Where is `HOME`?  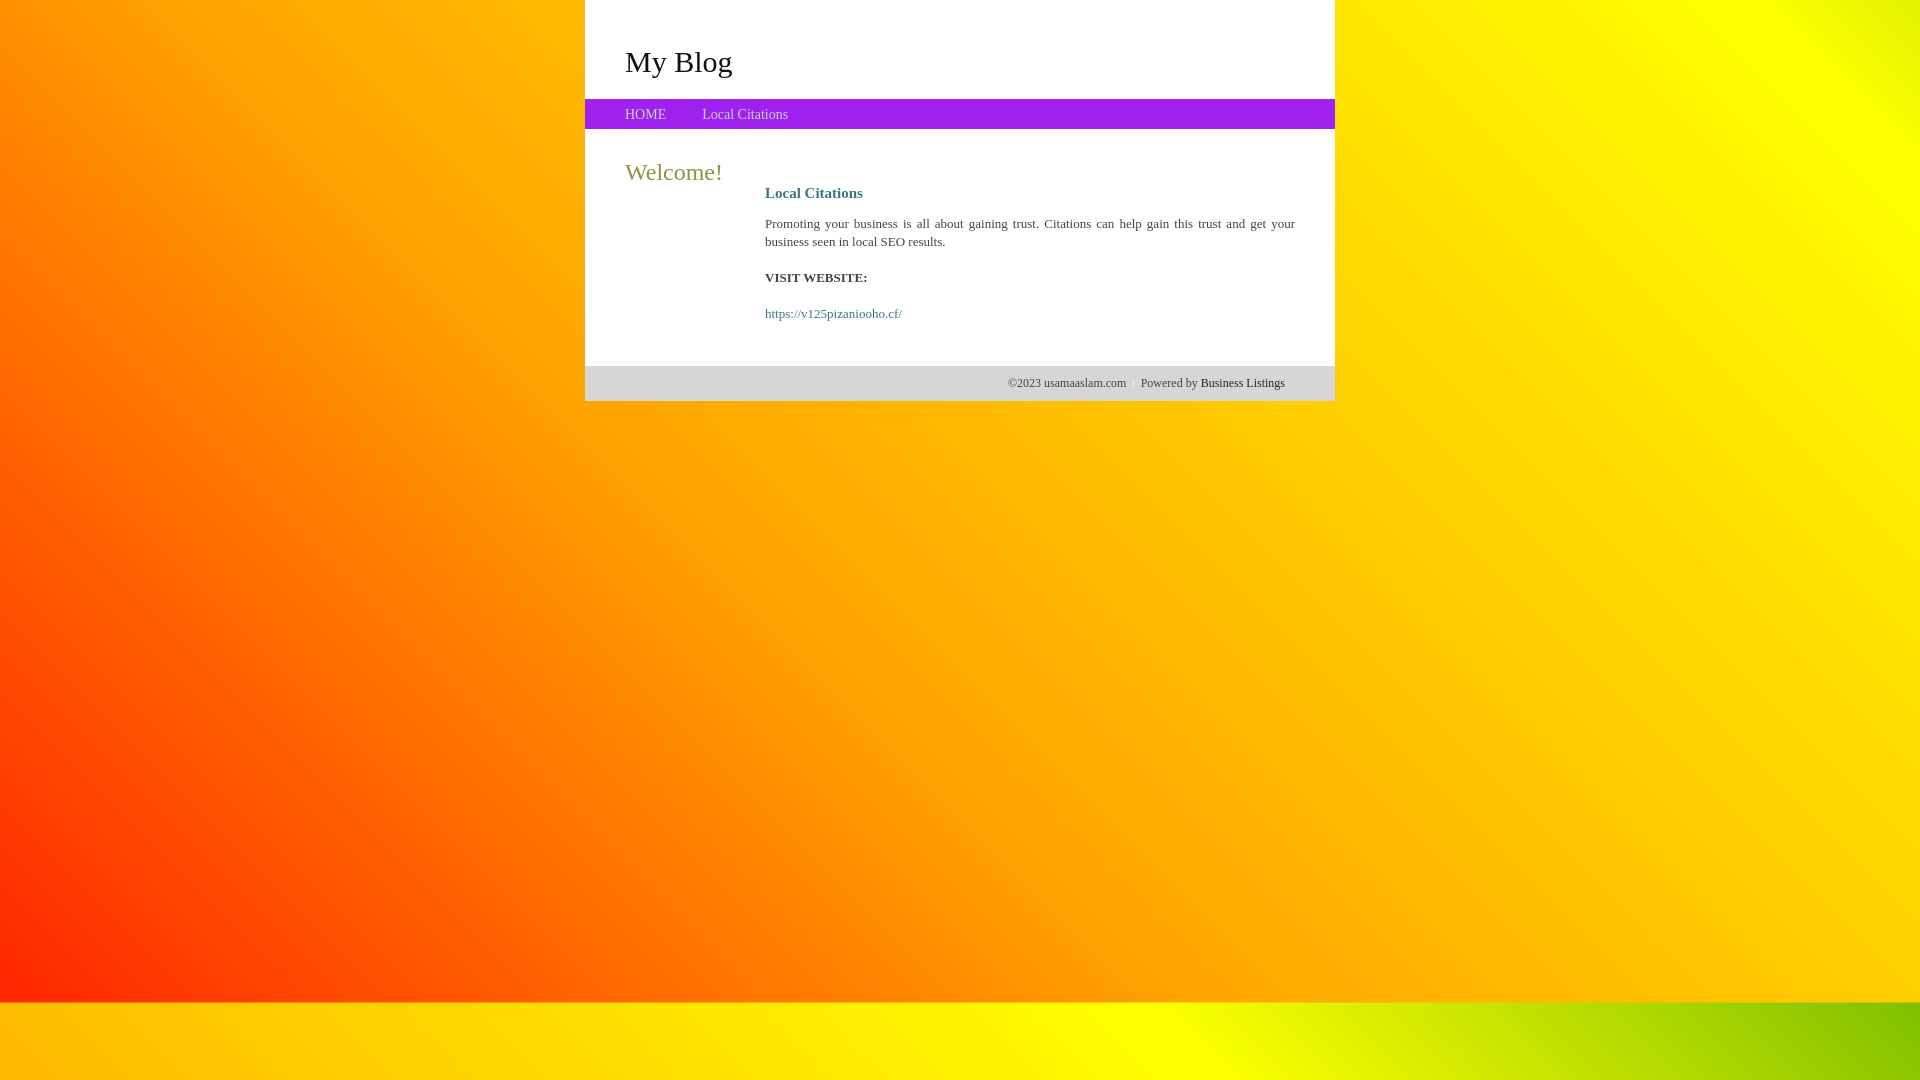
HOME is located at coordinates (646, 114).